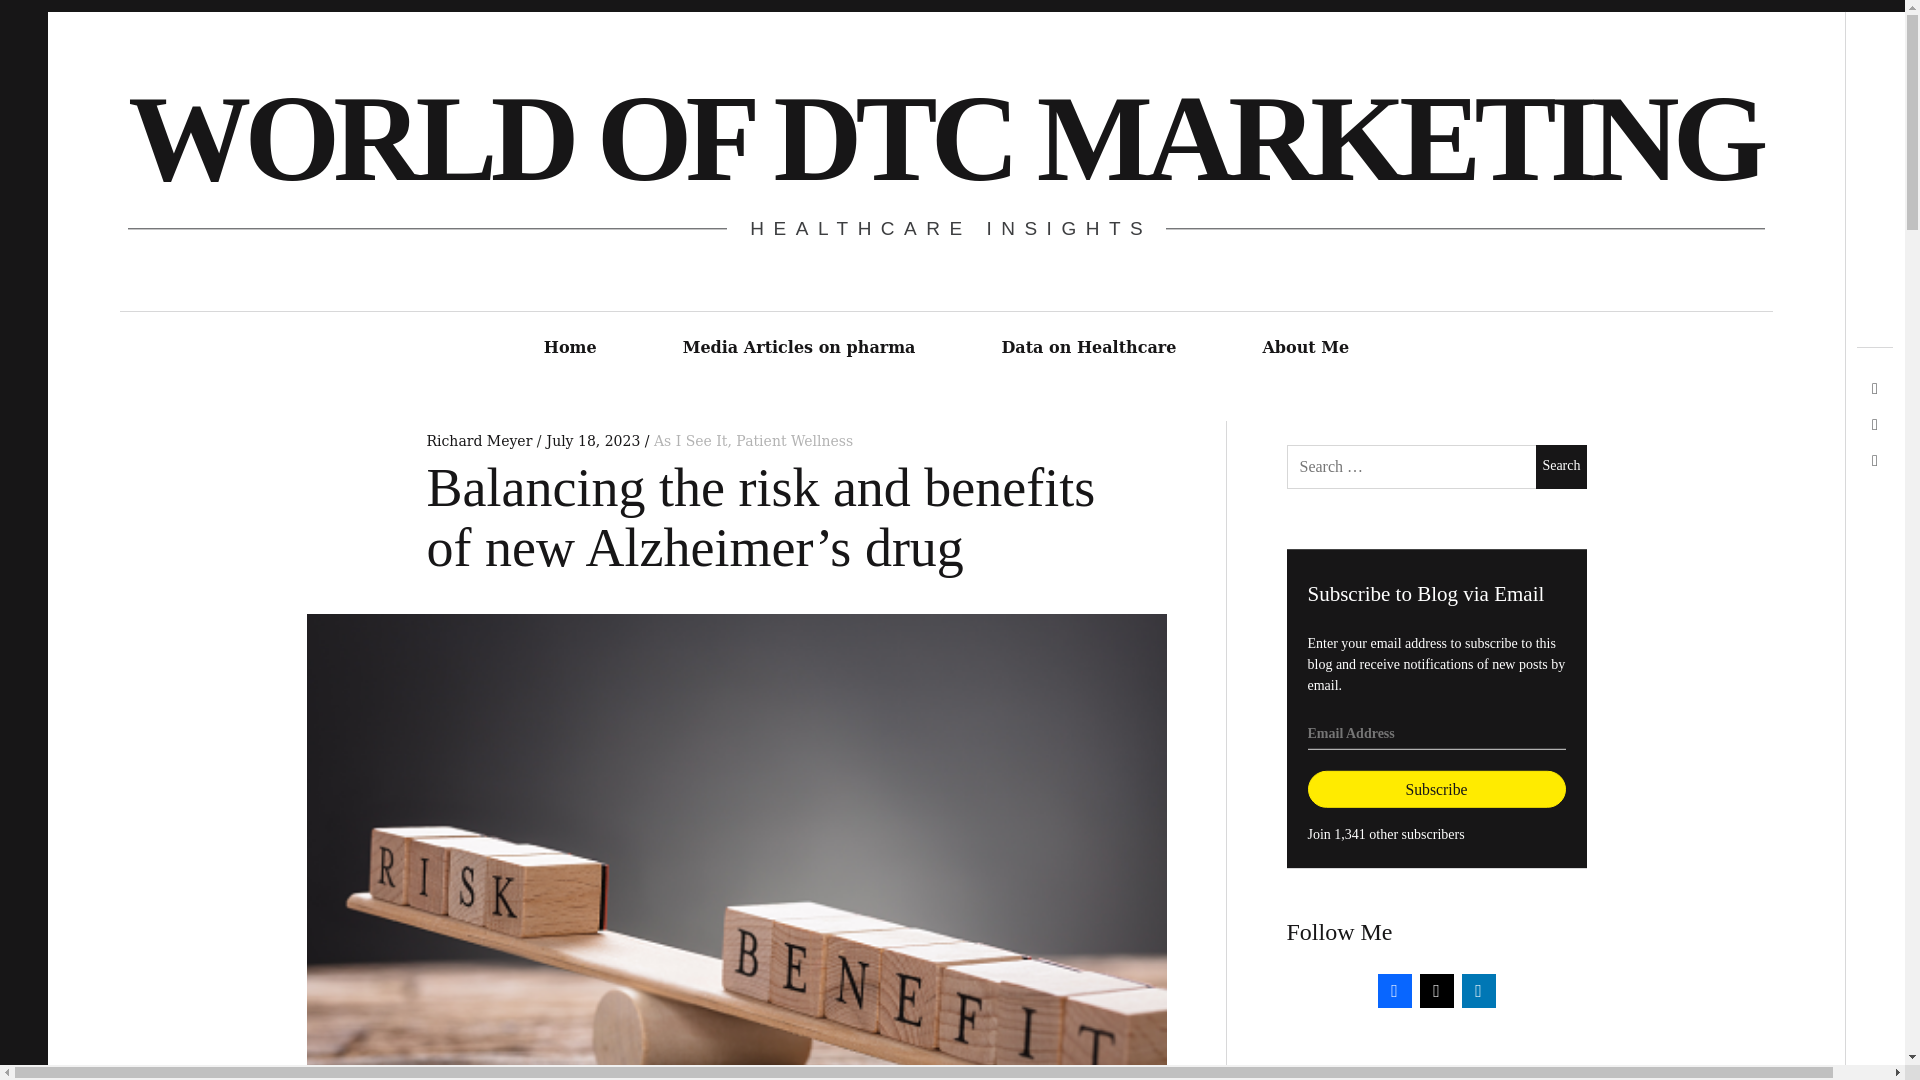 This screenshot has height=1080, width=1920. What do you see at coordinates (1394, 988) in the screenshot?
I see `Facebook` at bounding box center [1394, 988].